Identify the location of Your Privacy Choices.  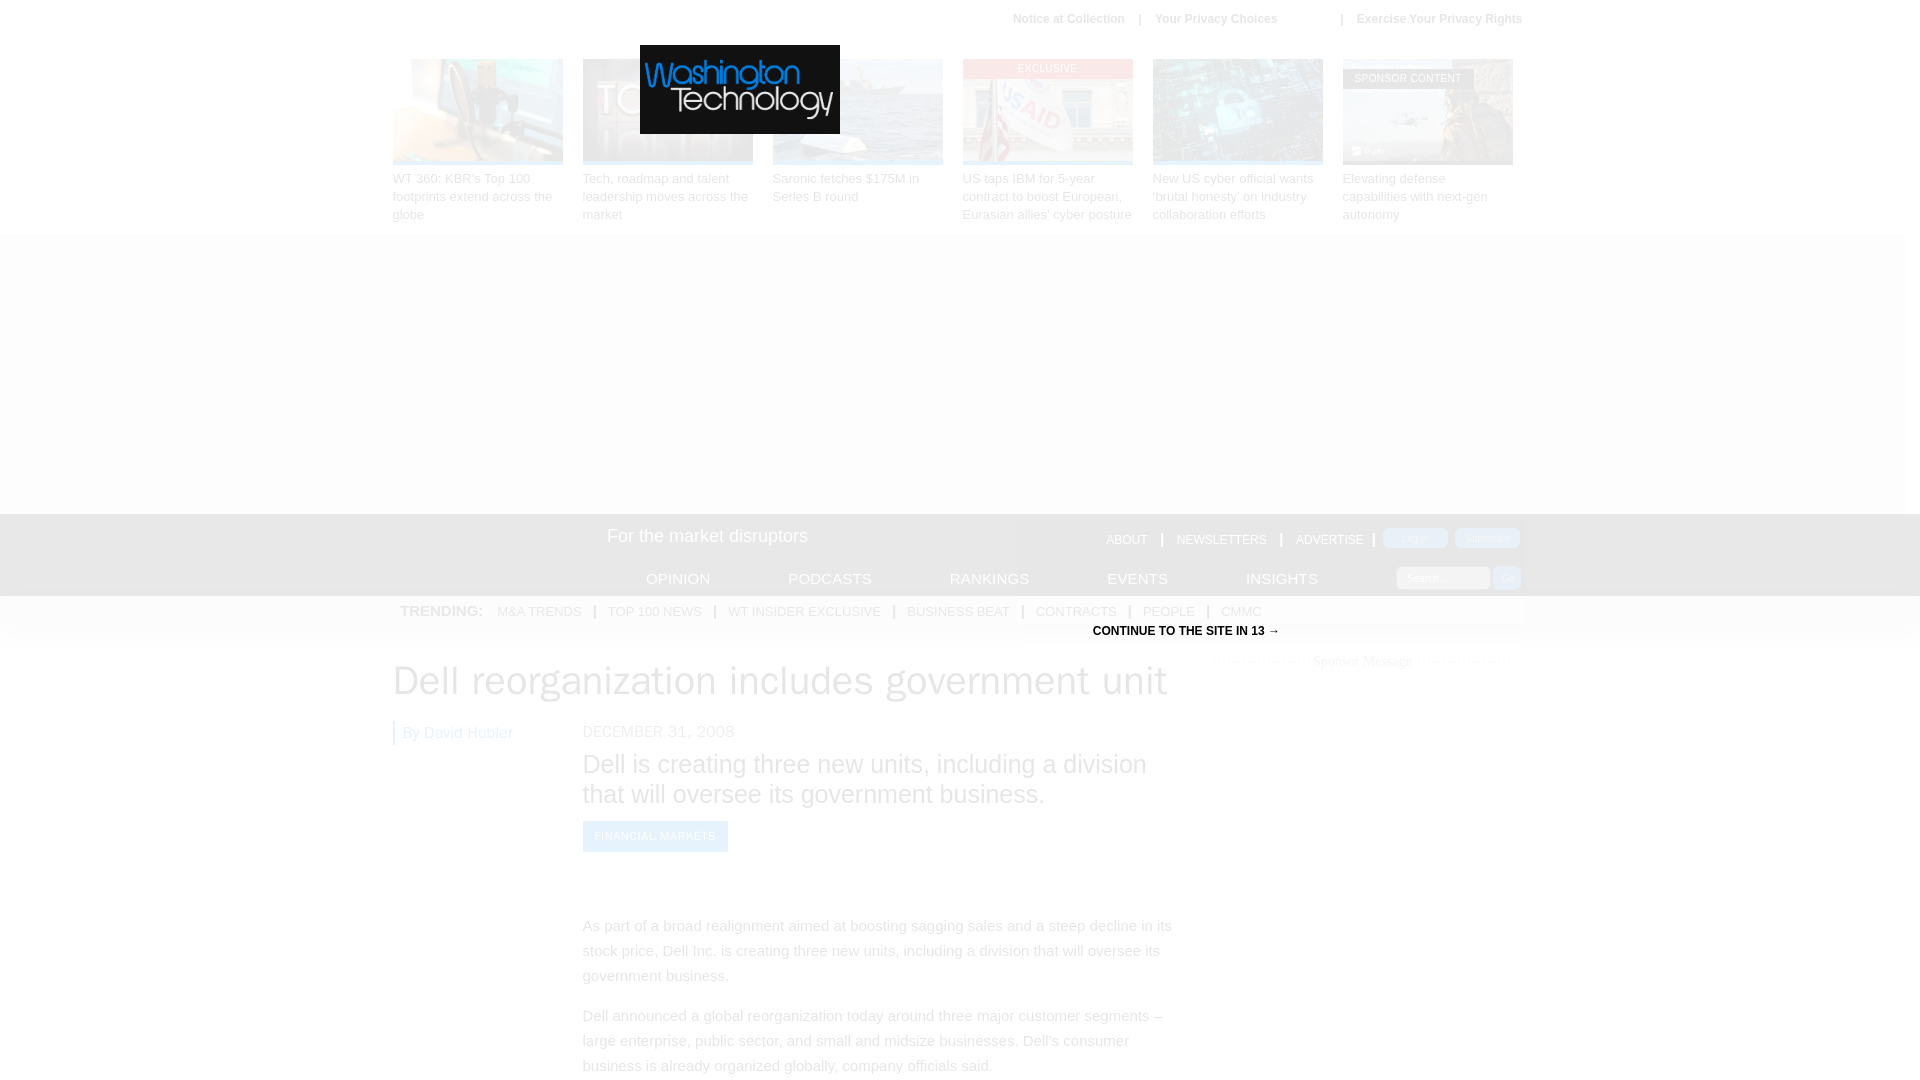
(1240, 19).